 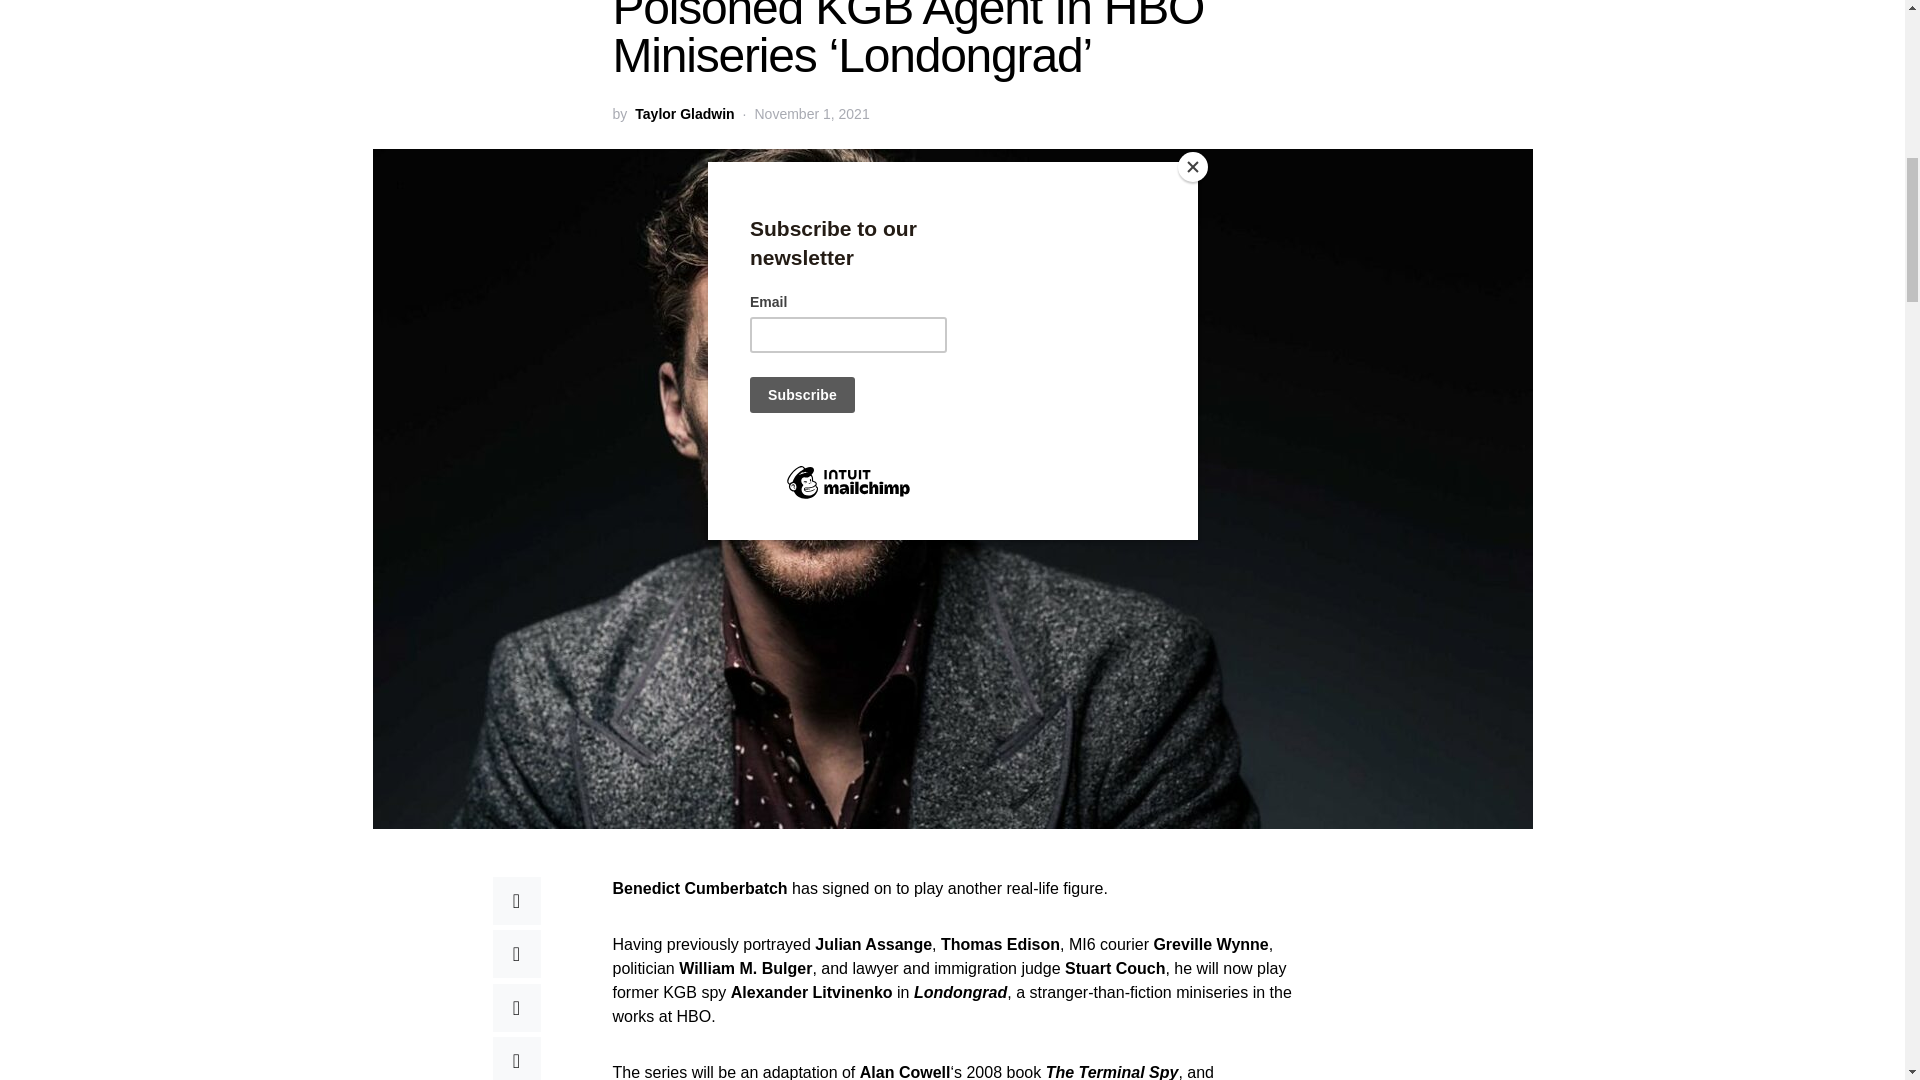 What do you see at coordinates (684, 114) in the screenshot?
I see `View all posts by Taylor Gladwin` at bounding box center [684, 114].